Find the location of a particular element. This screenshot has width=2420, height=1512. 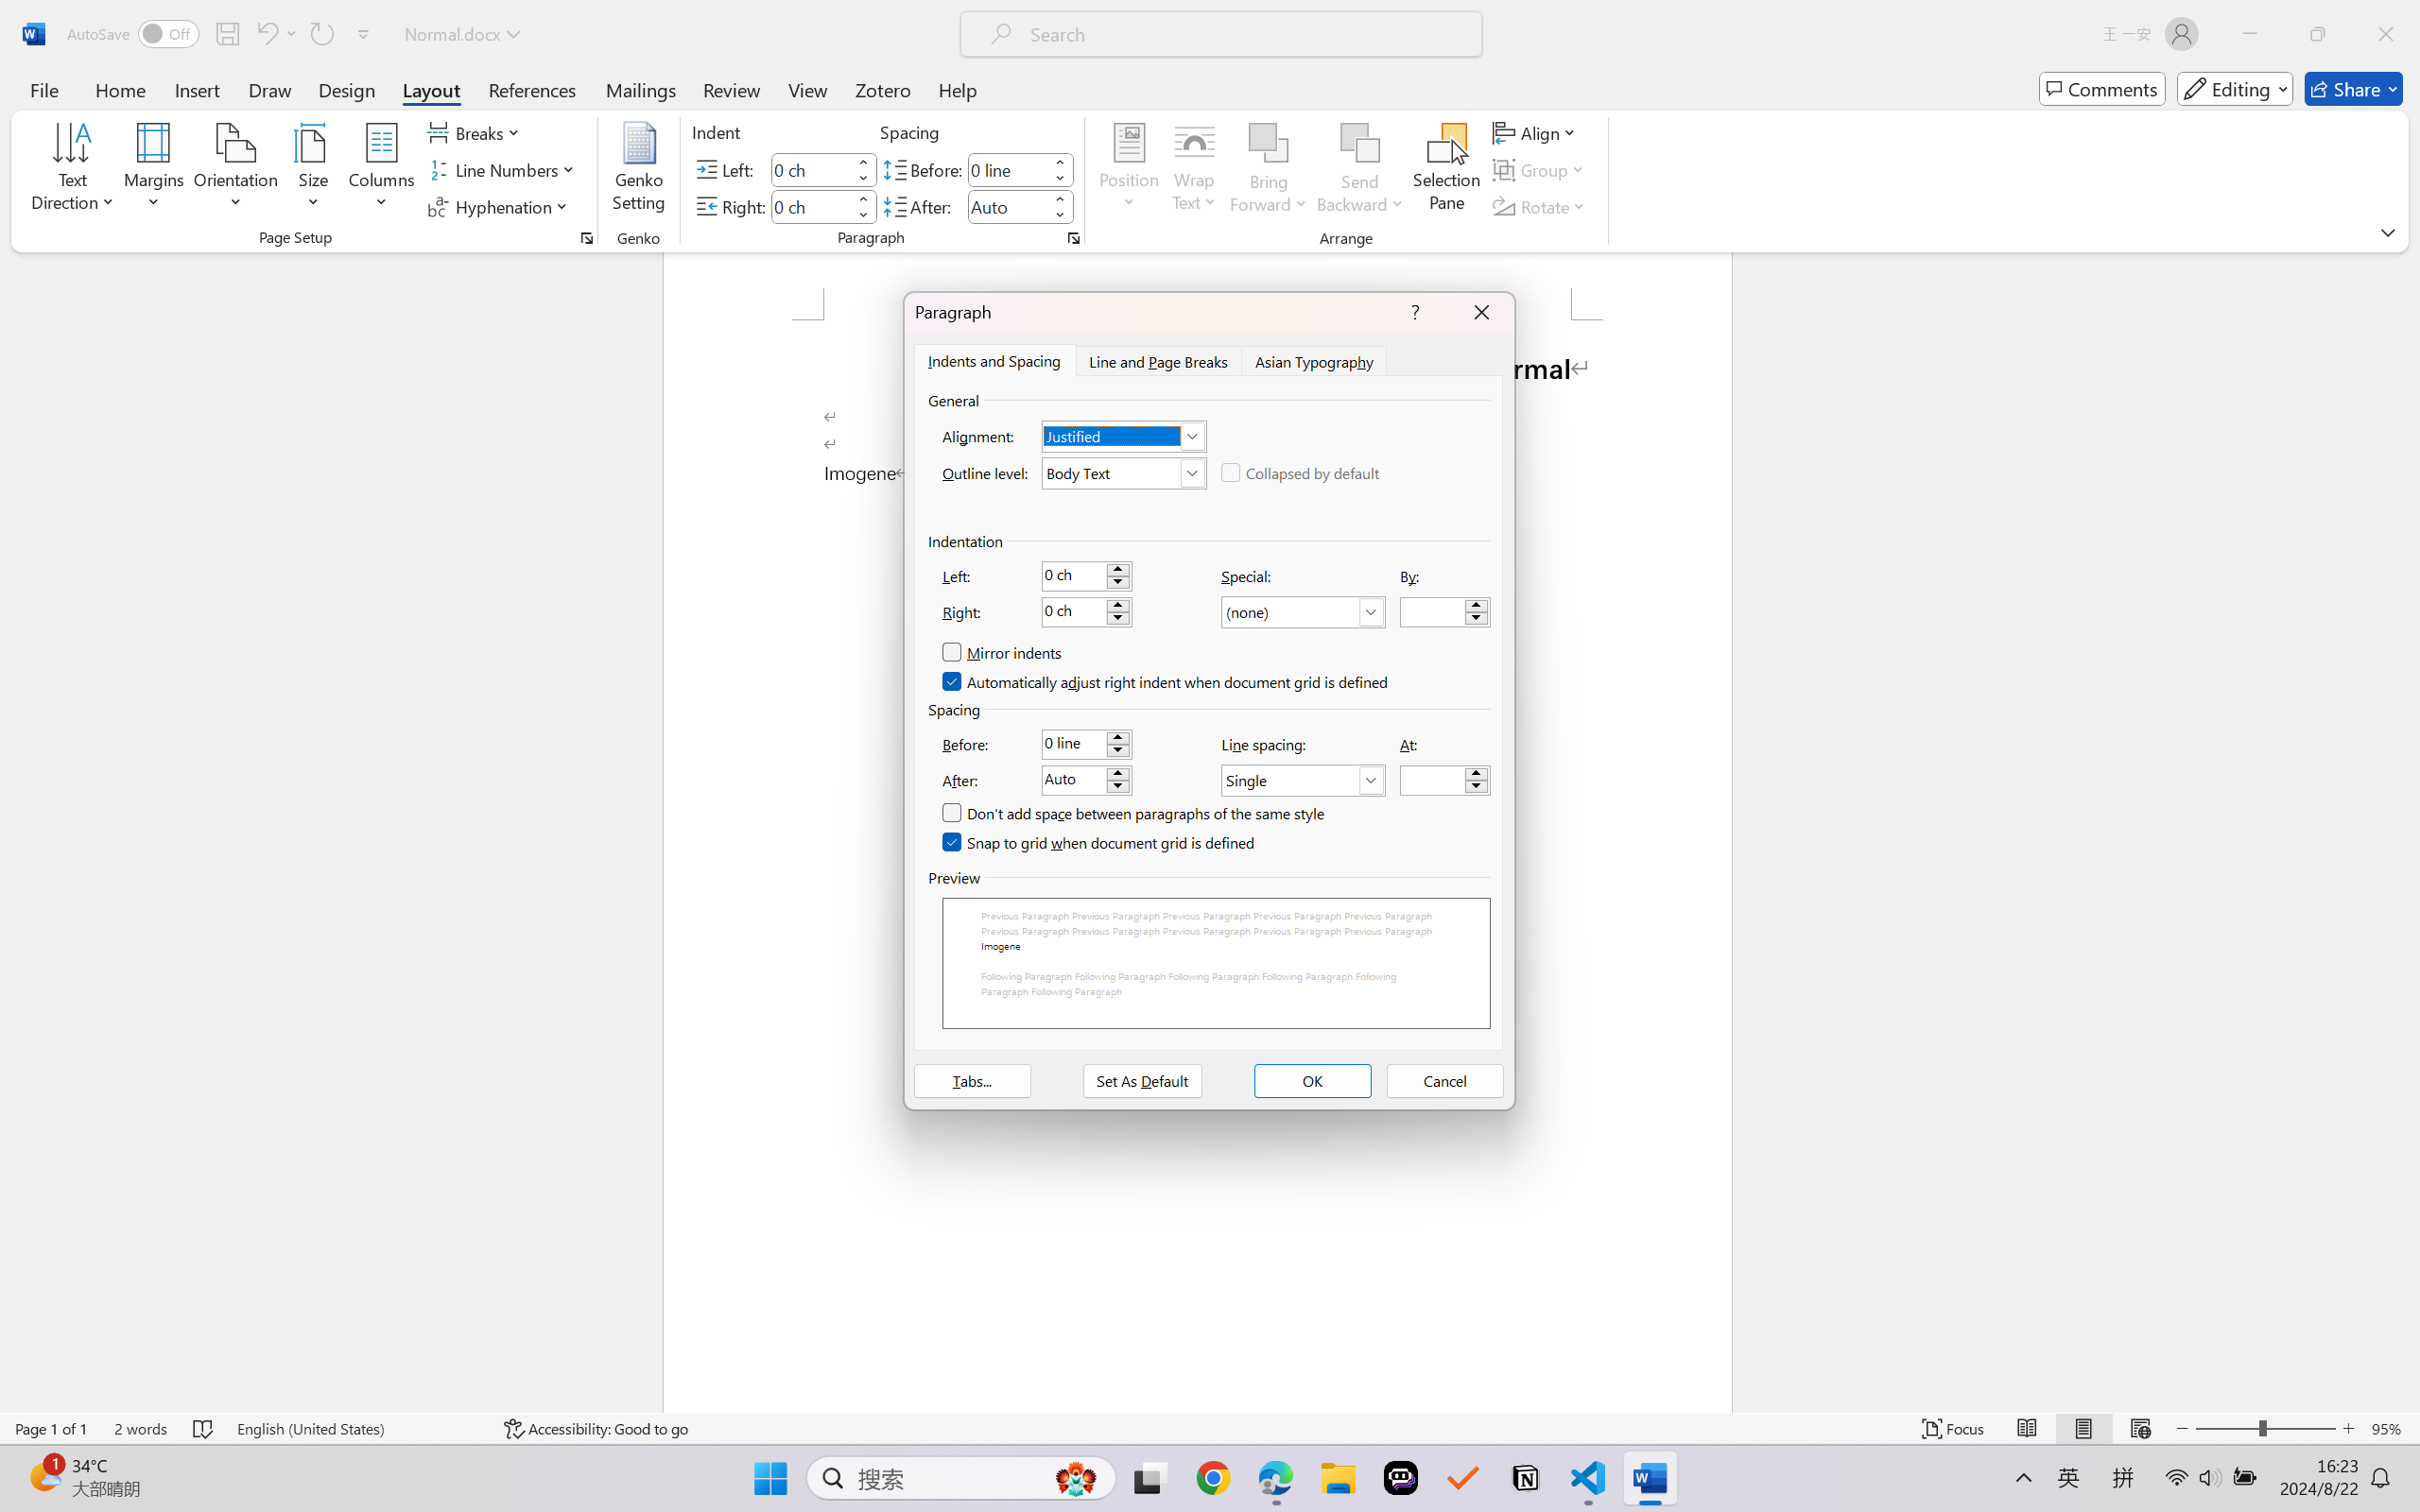

Notion is located at coordinates (1526, 1478).